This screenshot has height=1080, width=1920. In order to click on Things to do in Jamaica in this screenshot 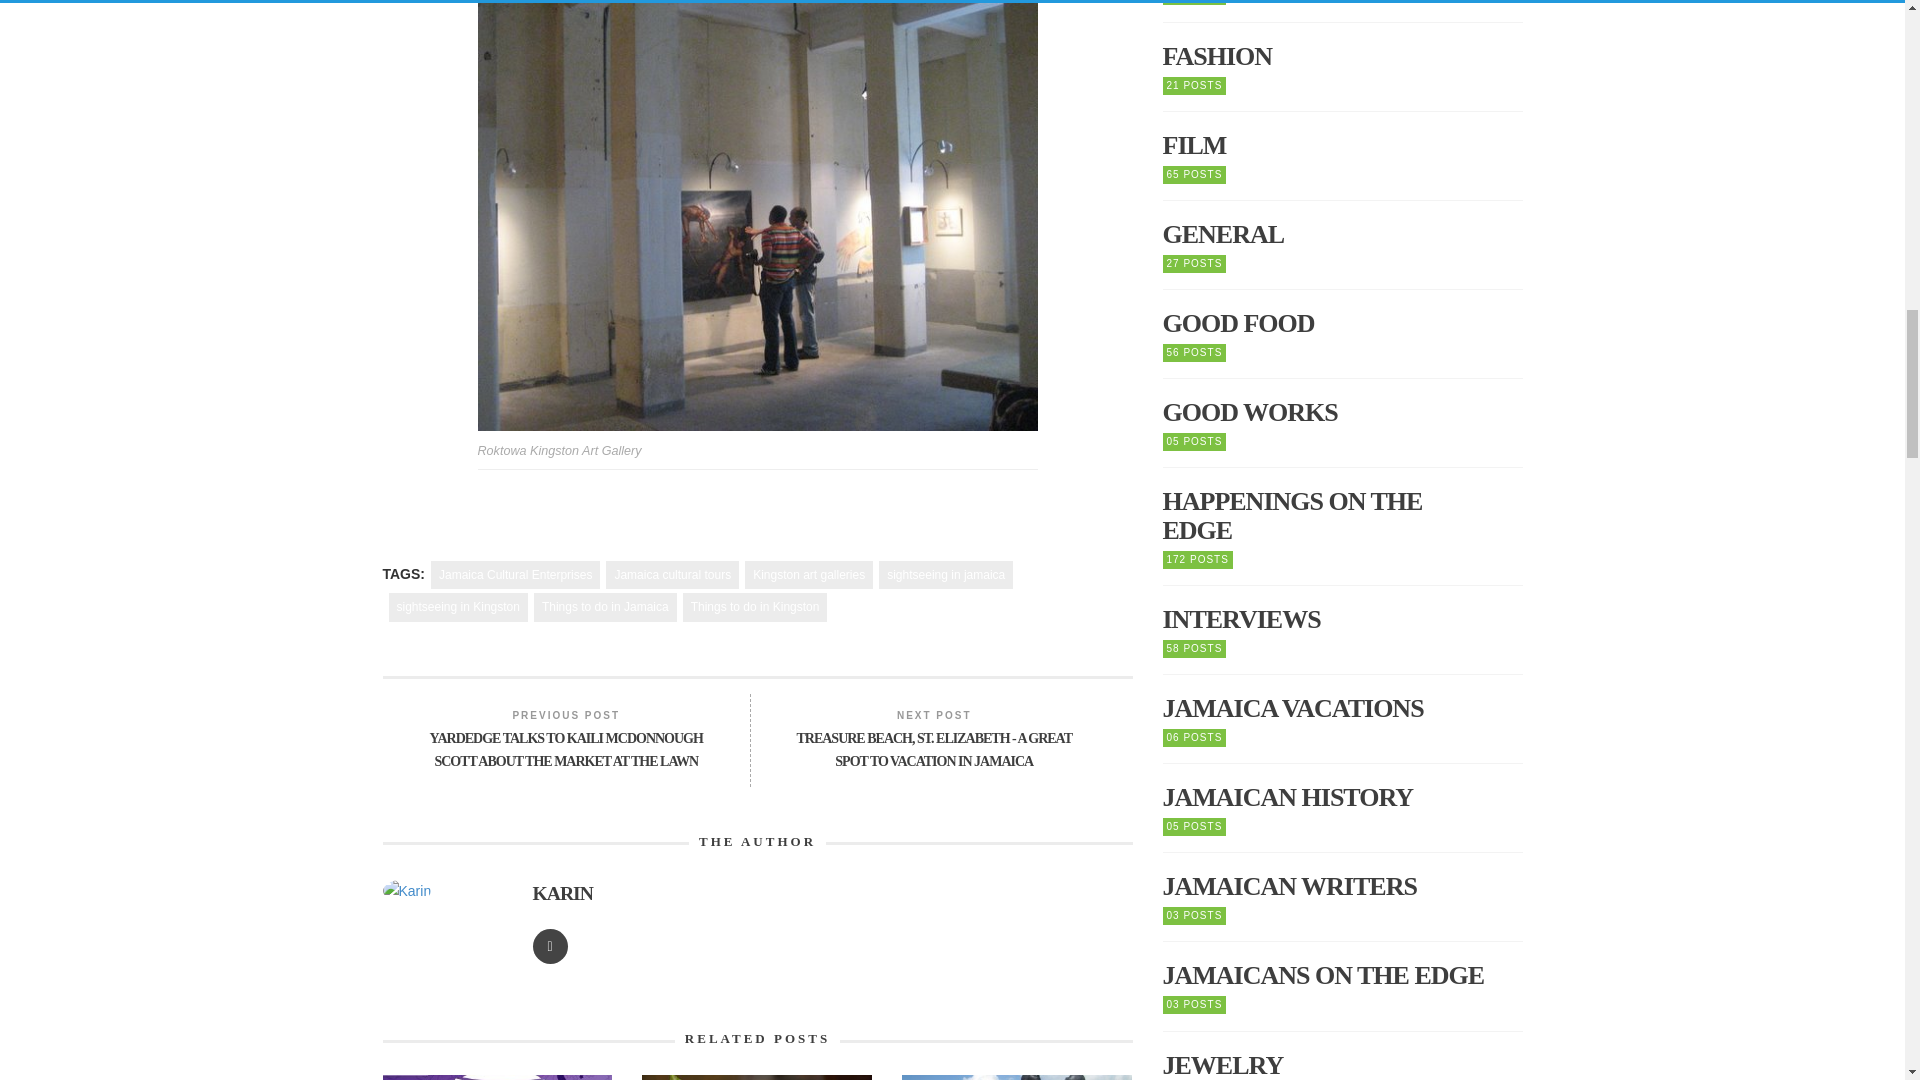, I will do `click(605, 607)`.